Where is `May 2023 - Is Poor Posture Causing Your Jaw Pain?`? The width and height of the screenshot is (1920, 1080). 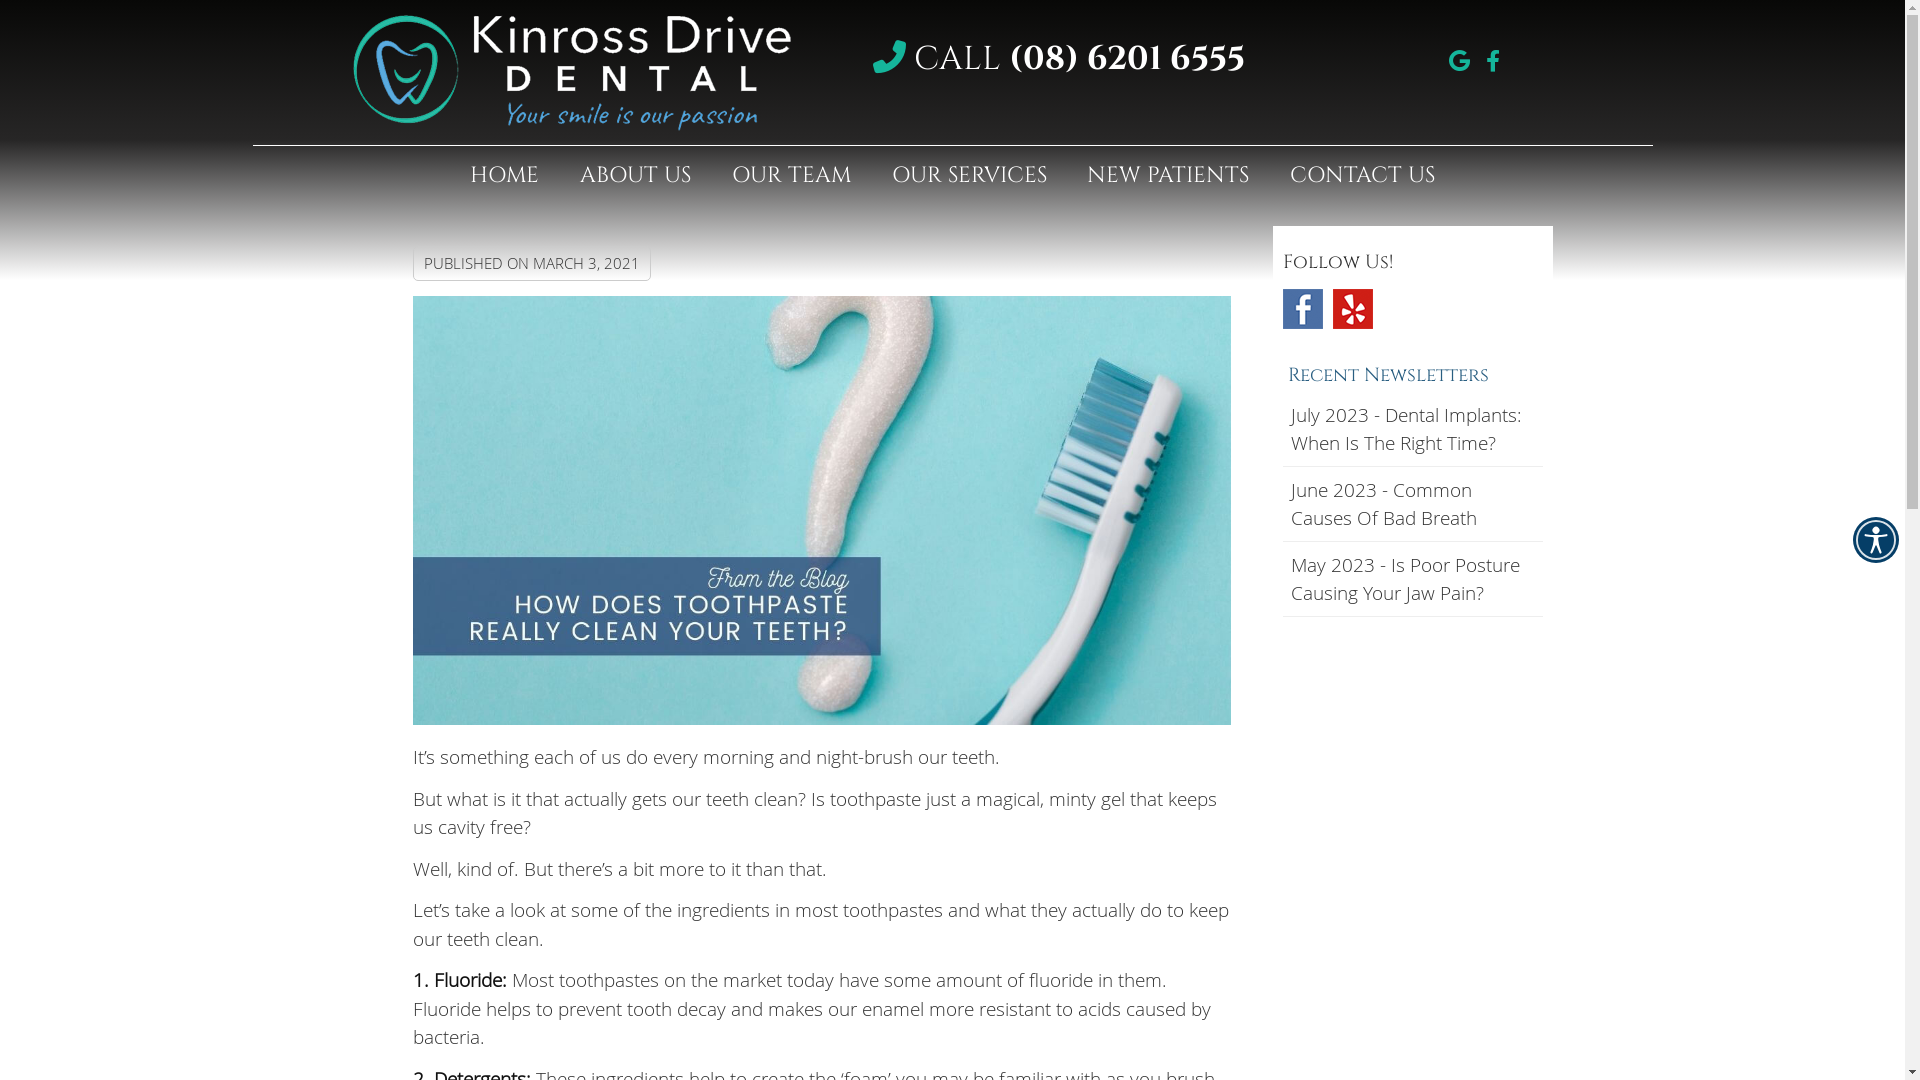 May 2023 - Is Poor Posture Causing Your Jaw Pain? is located at coordinates (1412, 580).